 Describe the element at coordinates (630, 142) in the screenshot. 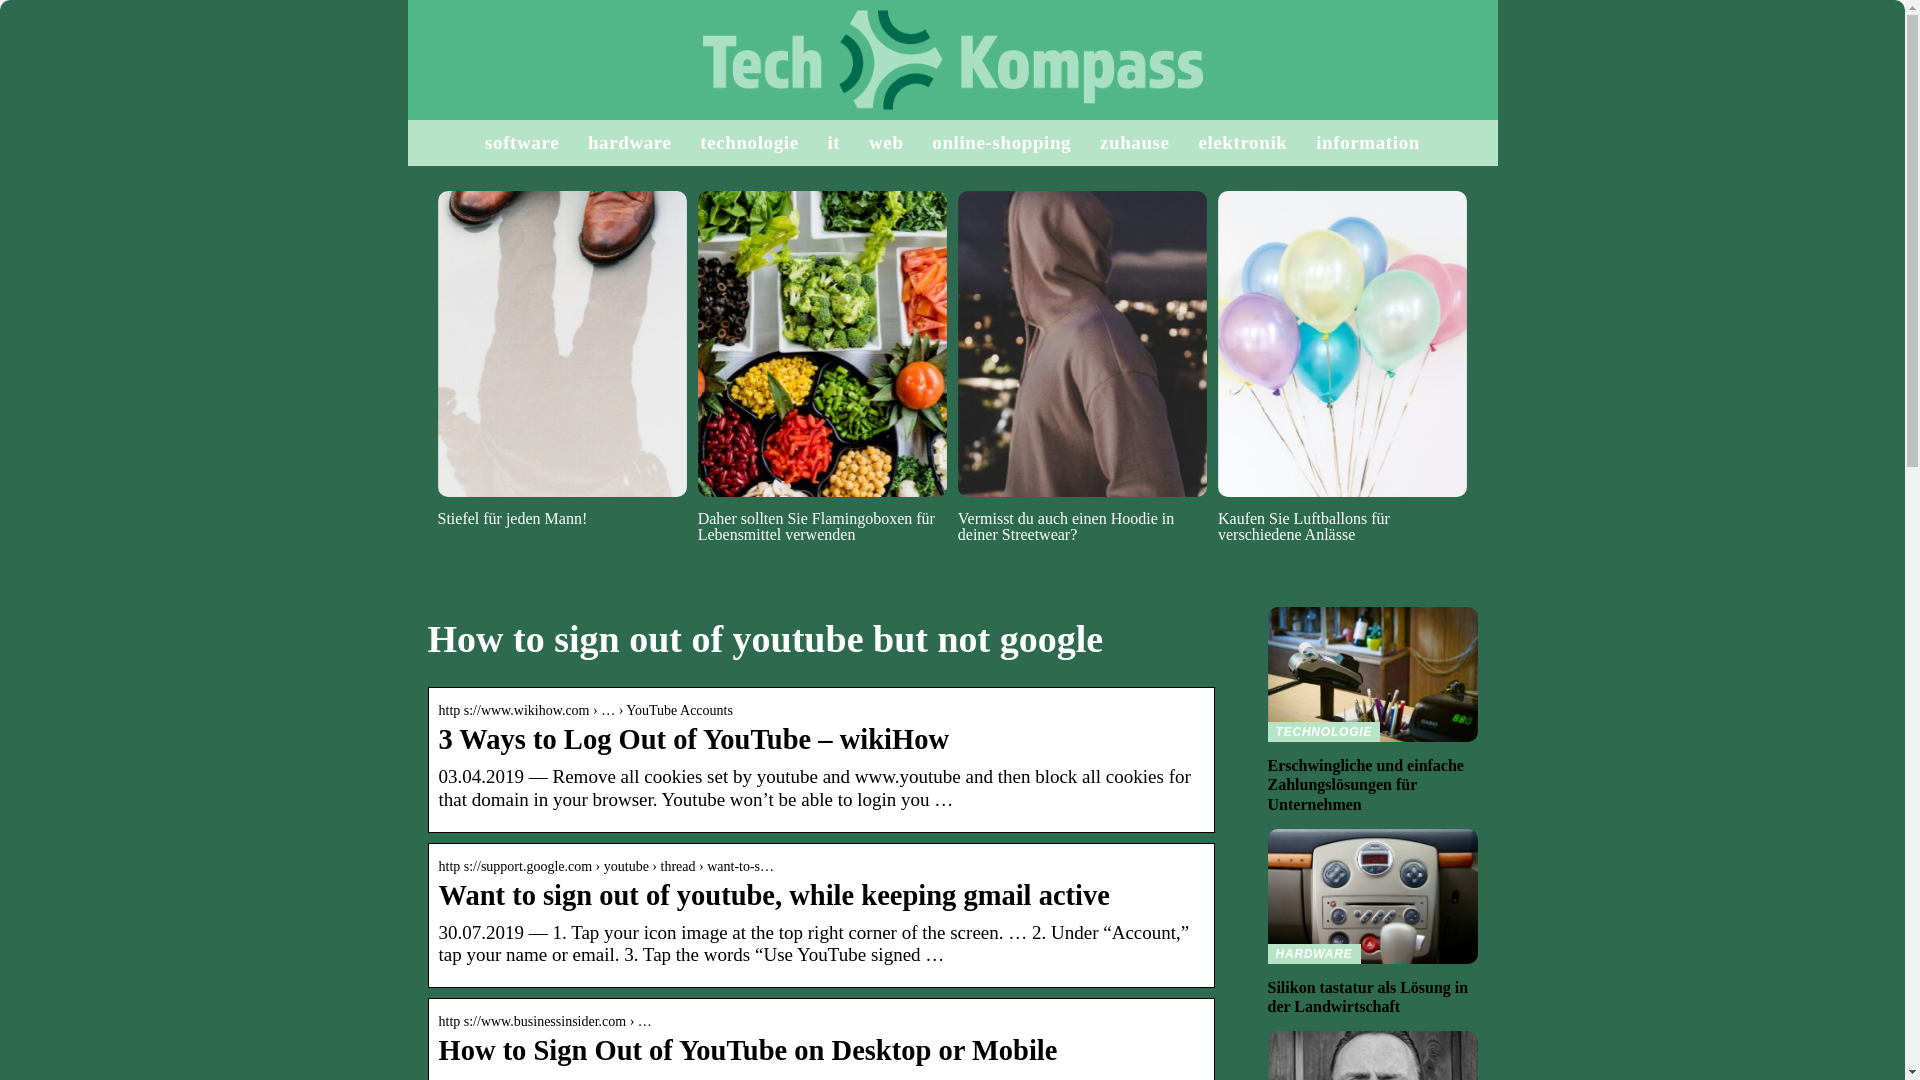

I see `hardware` at that location.